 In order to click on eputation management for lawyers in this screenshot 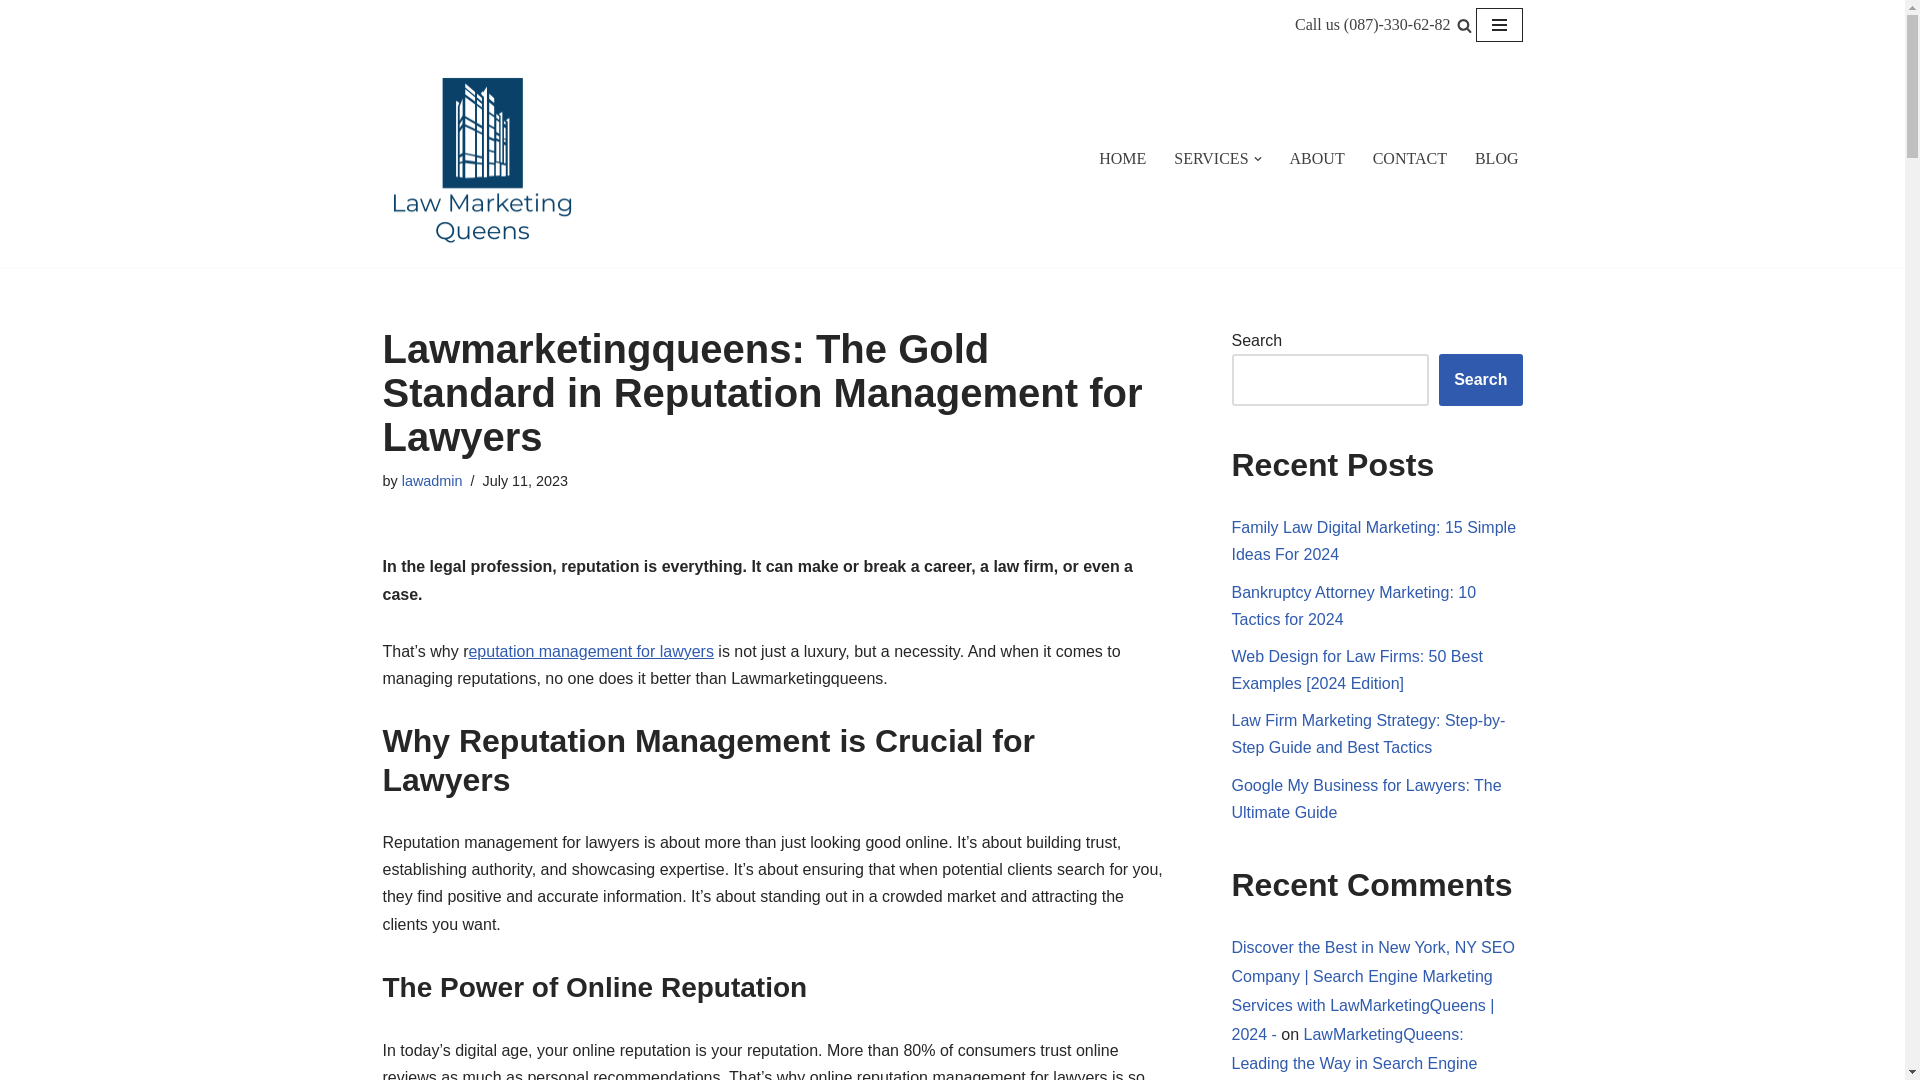, I will do `click(590, 650)`.